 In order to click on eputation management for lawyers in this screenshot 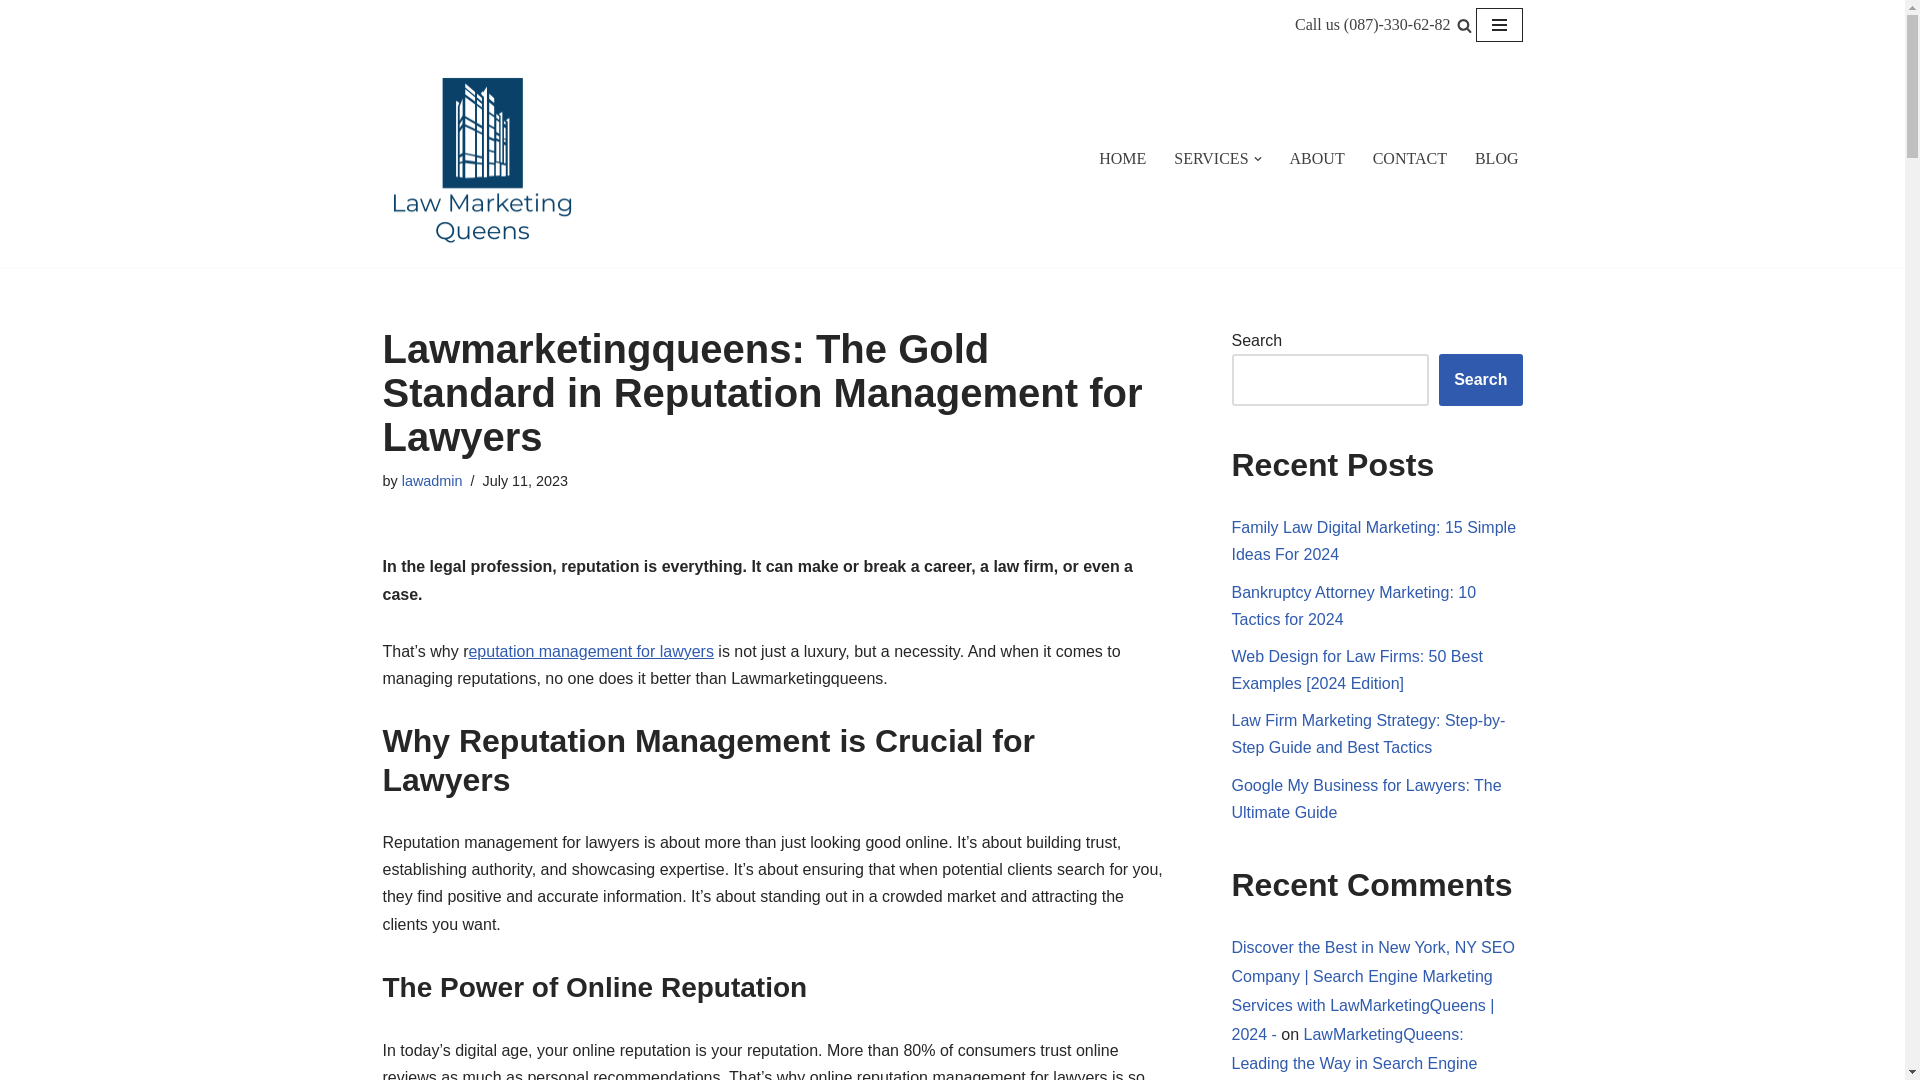, I will do `click(590, 650)`.